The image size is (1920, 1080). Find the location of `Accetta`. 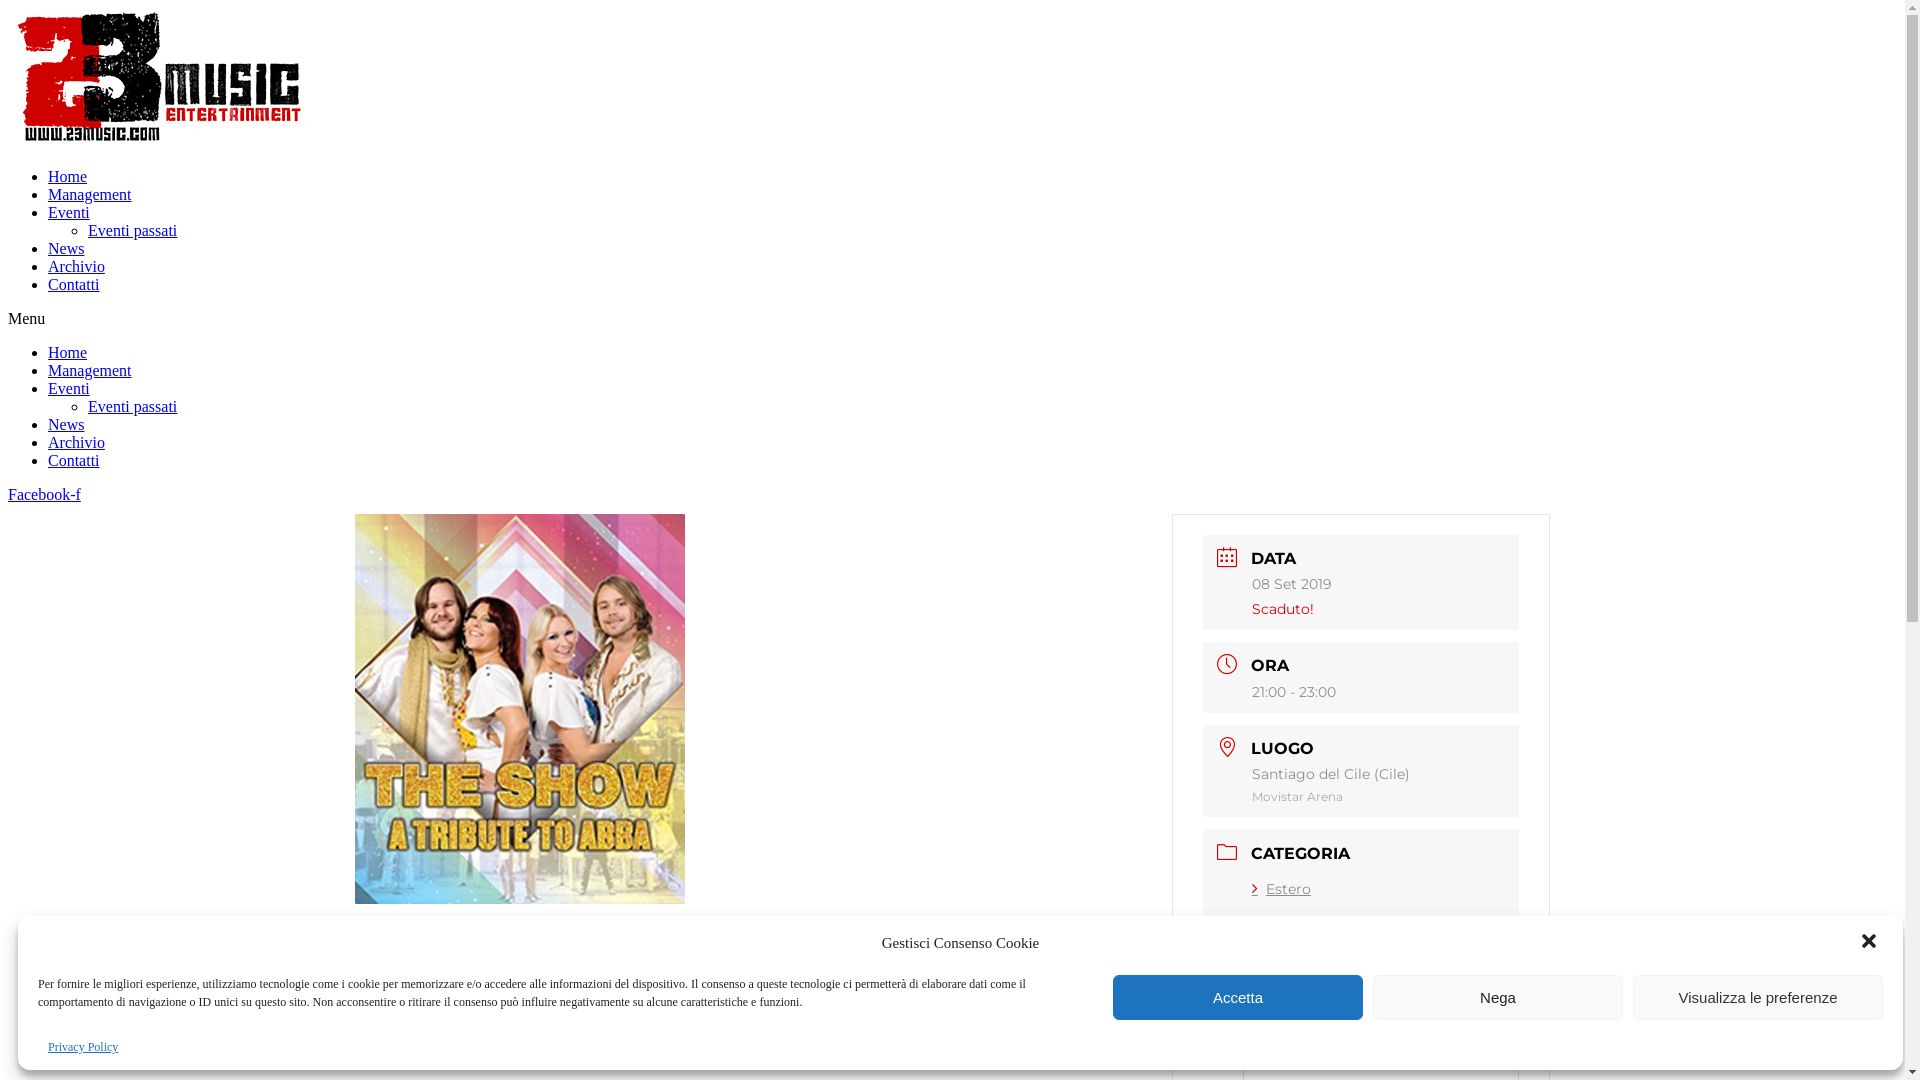

Accetta is located at coordinates (1238, 998).